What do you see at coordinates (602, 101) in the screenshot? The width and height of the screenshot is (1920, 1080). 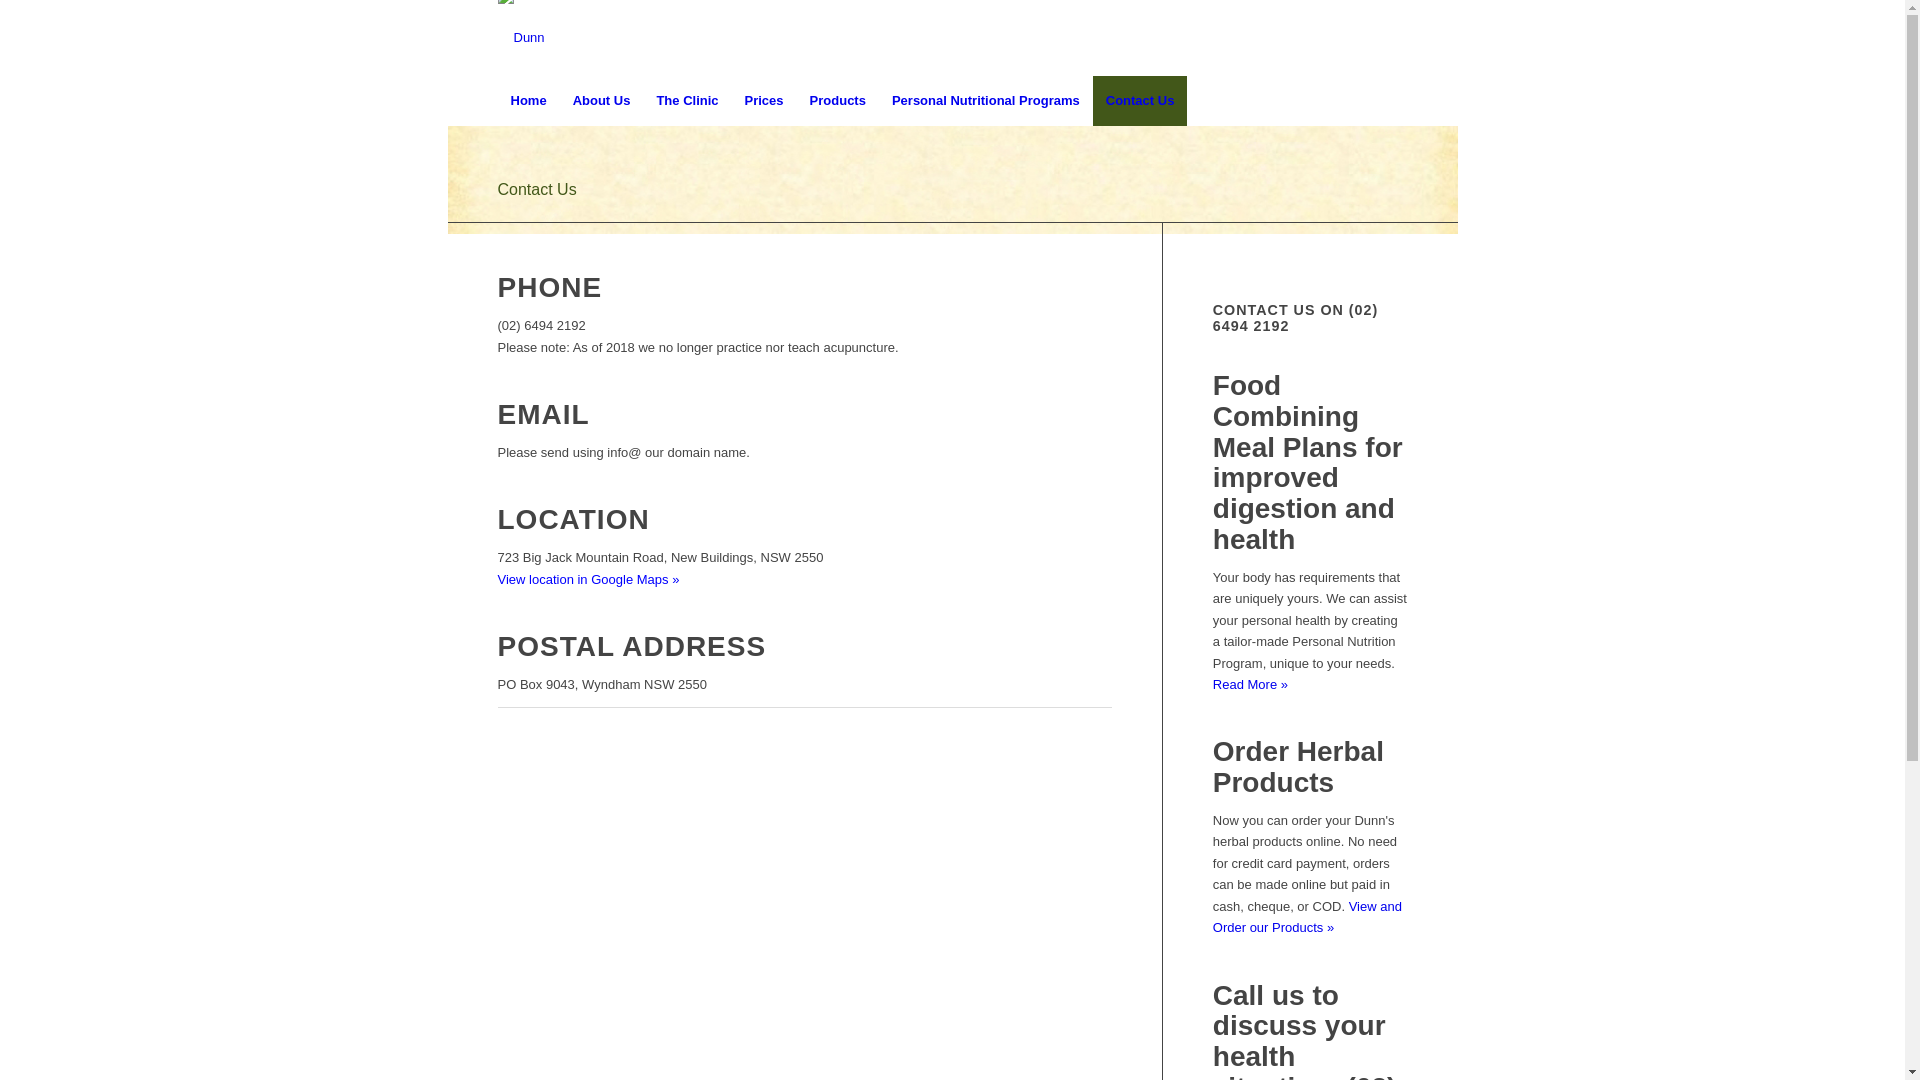 I see `About Us` at bounding box center [602, 101].